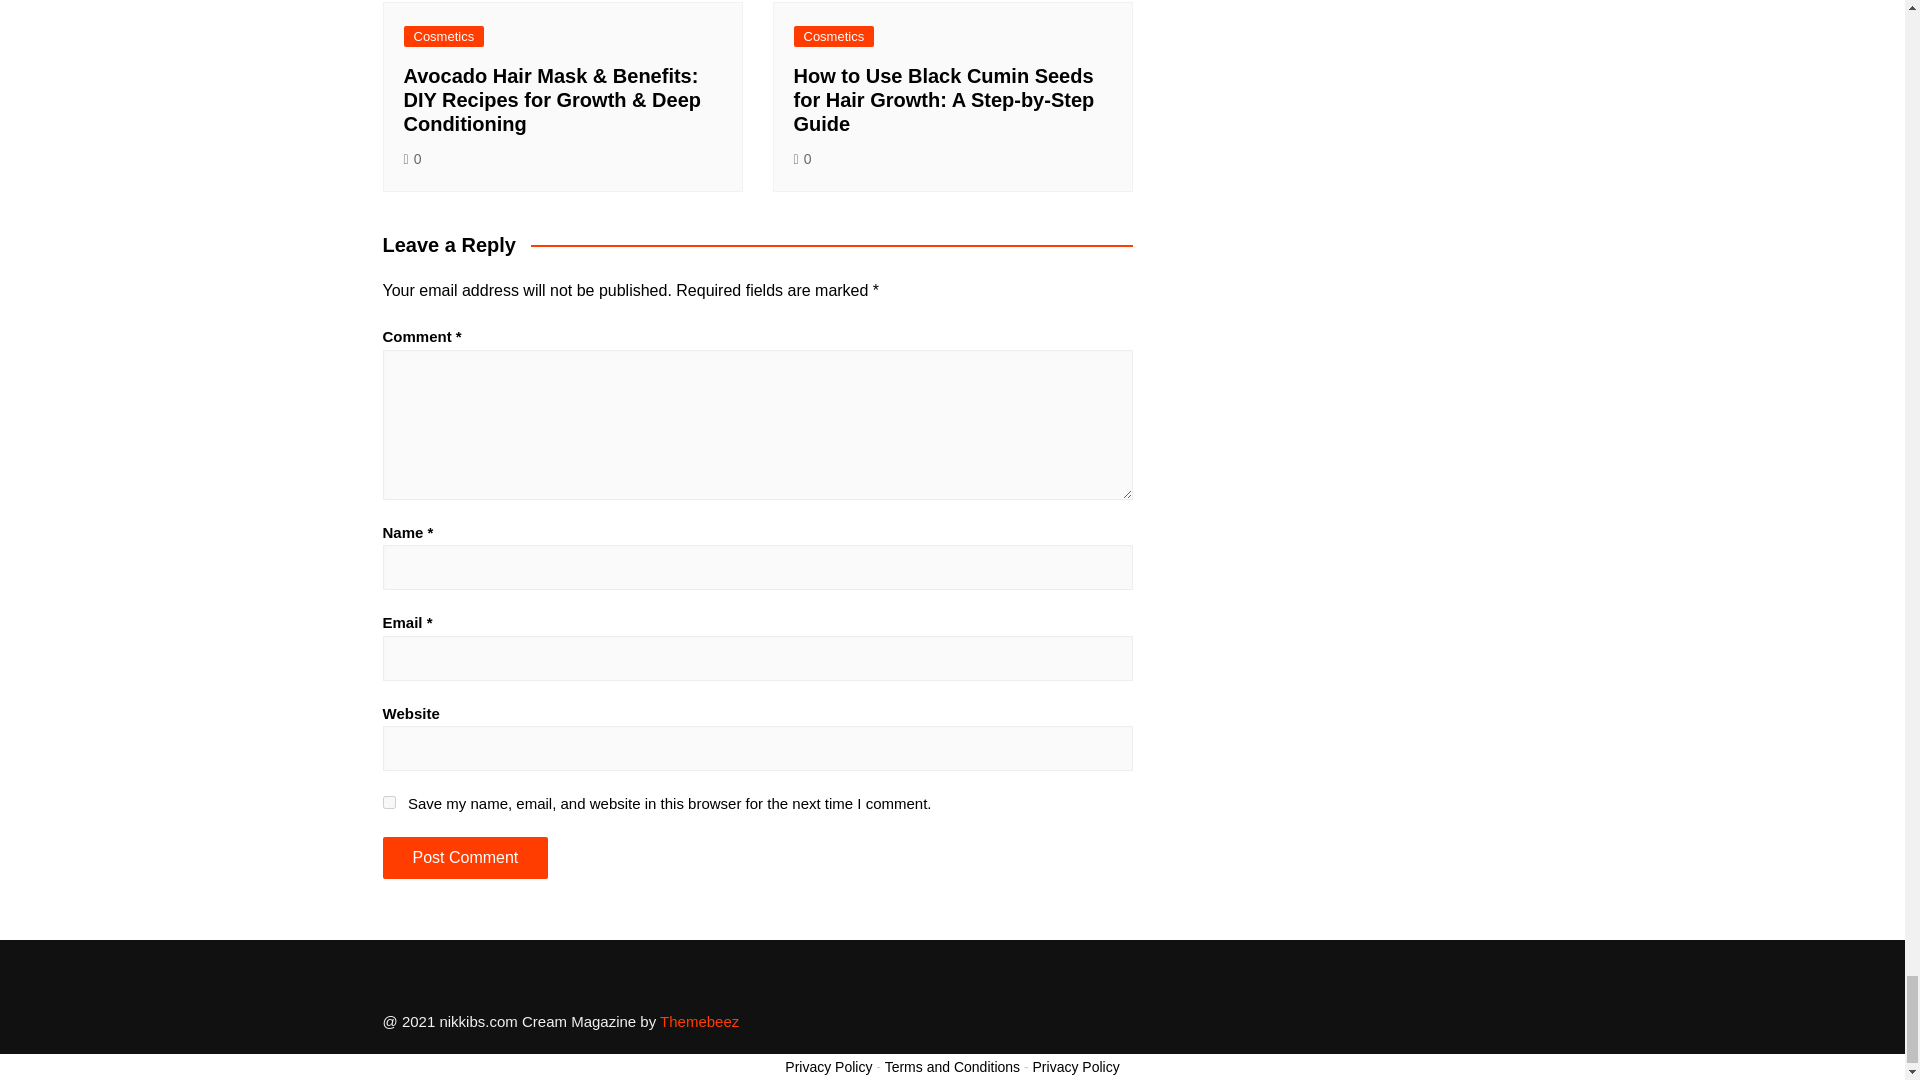 This screenshot has width=1920, height=1080. I want to click on Post Comment, so click(464, 858).